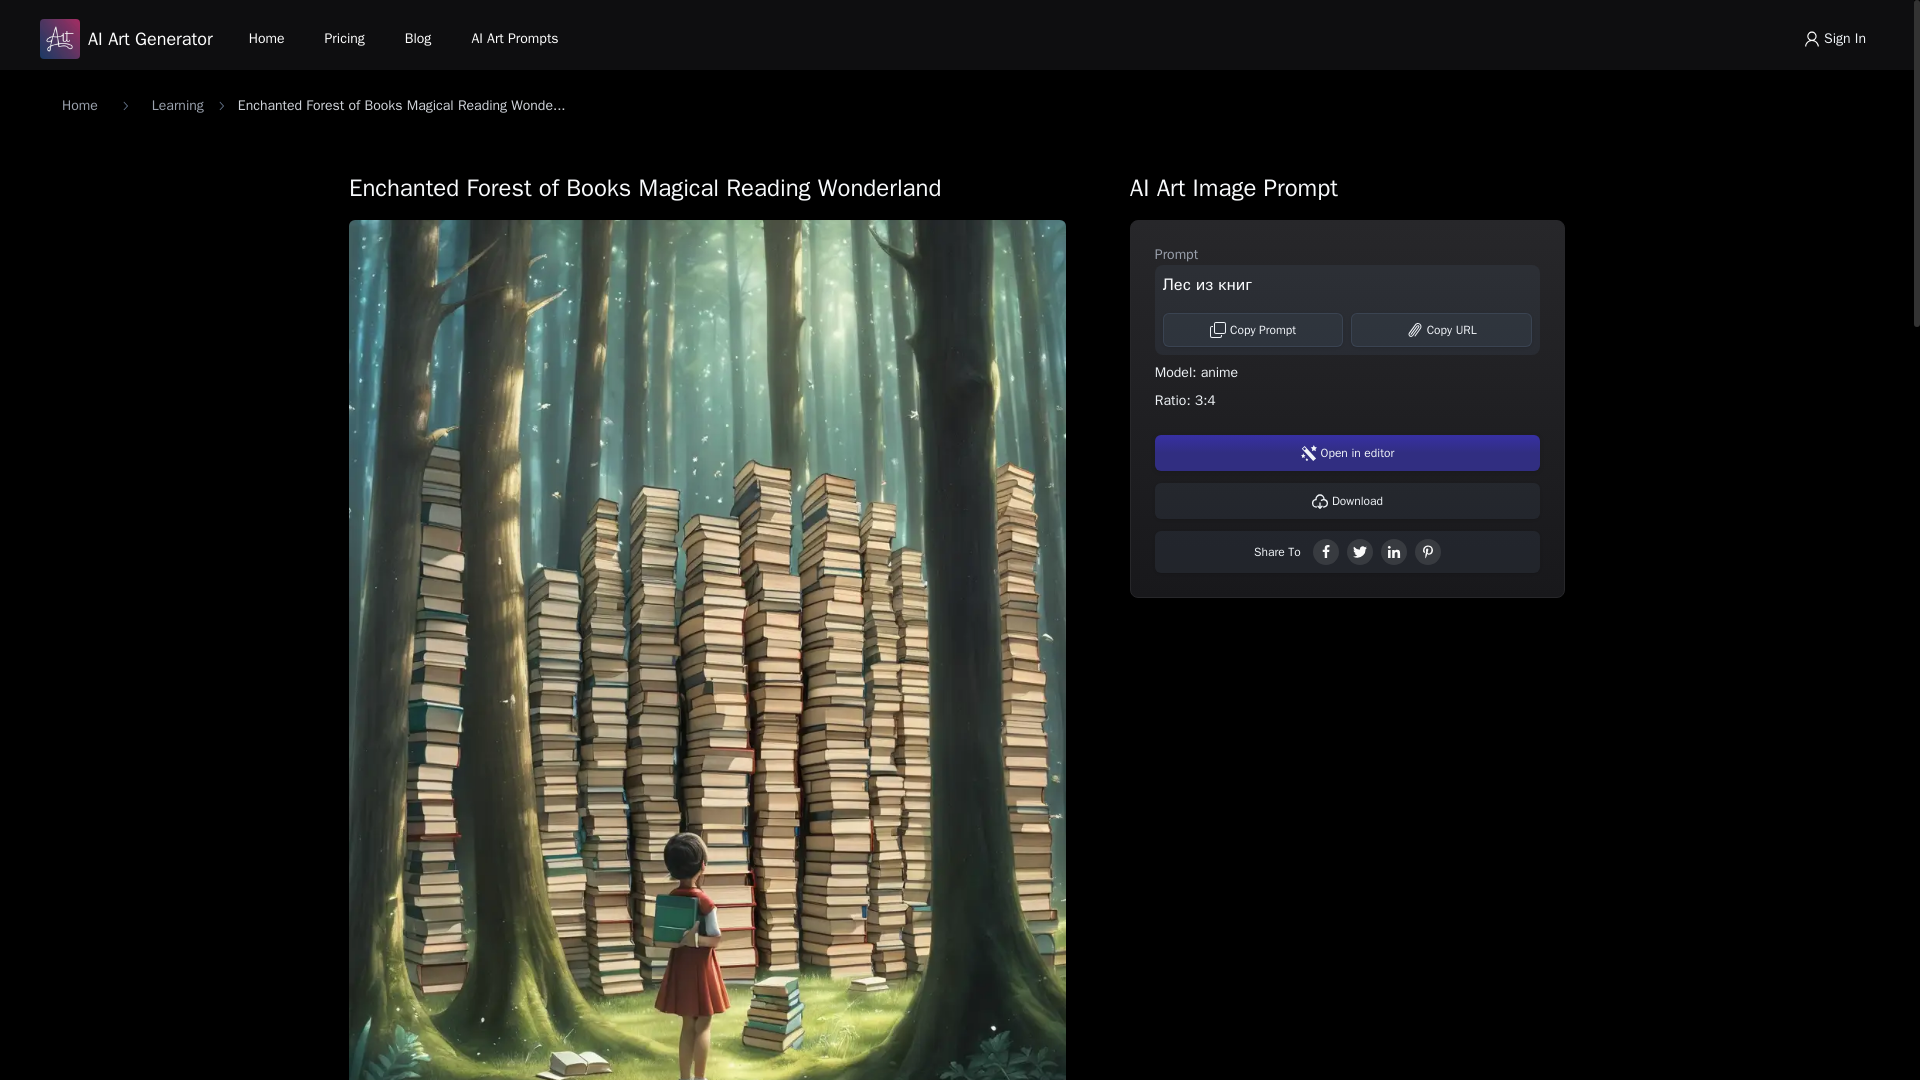 Image resolution: width=1920 pixels, height=1080 pixels. What do you see at coordinates (126, 39) in the screenshot?
I see `AI Art Generator` at bounding box center [126, 39].